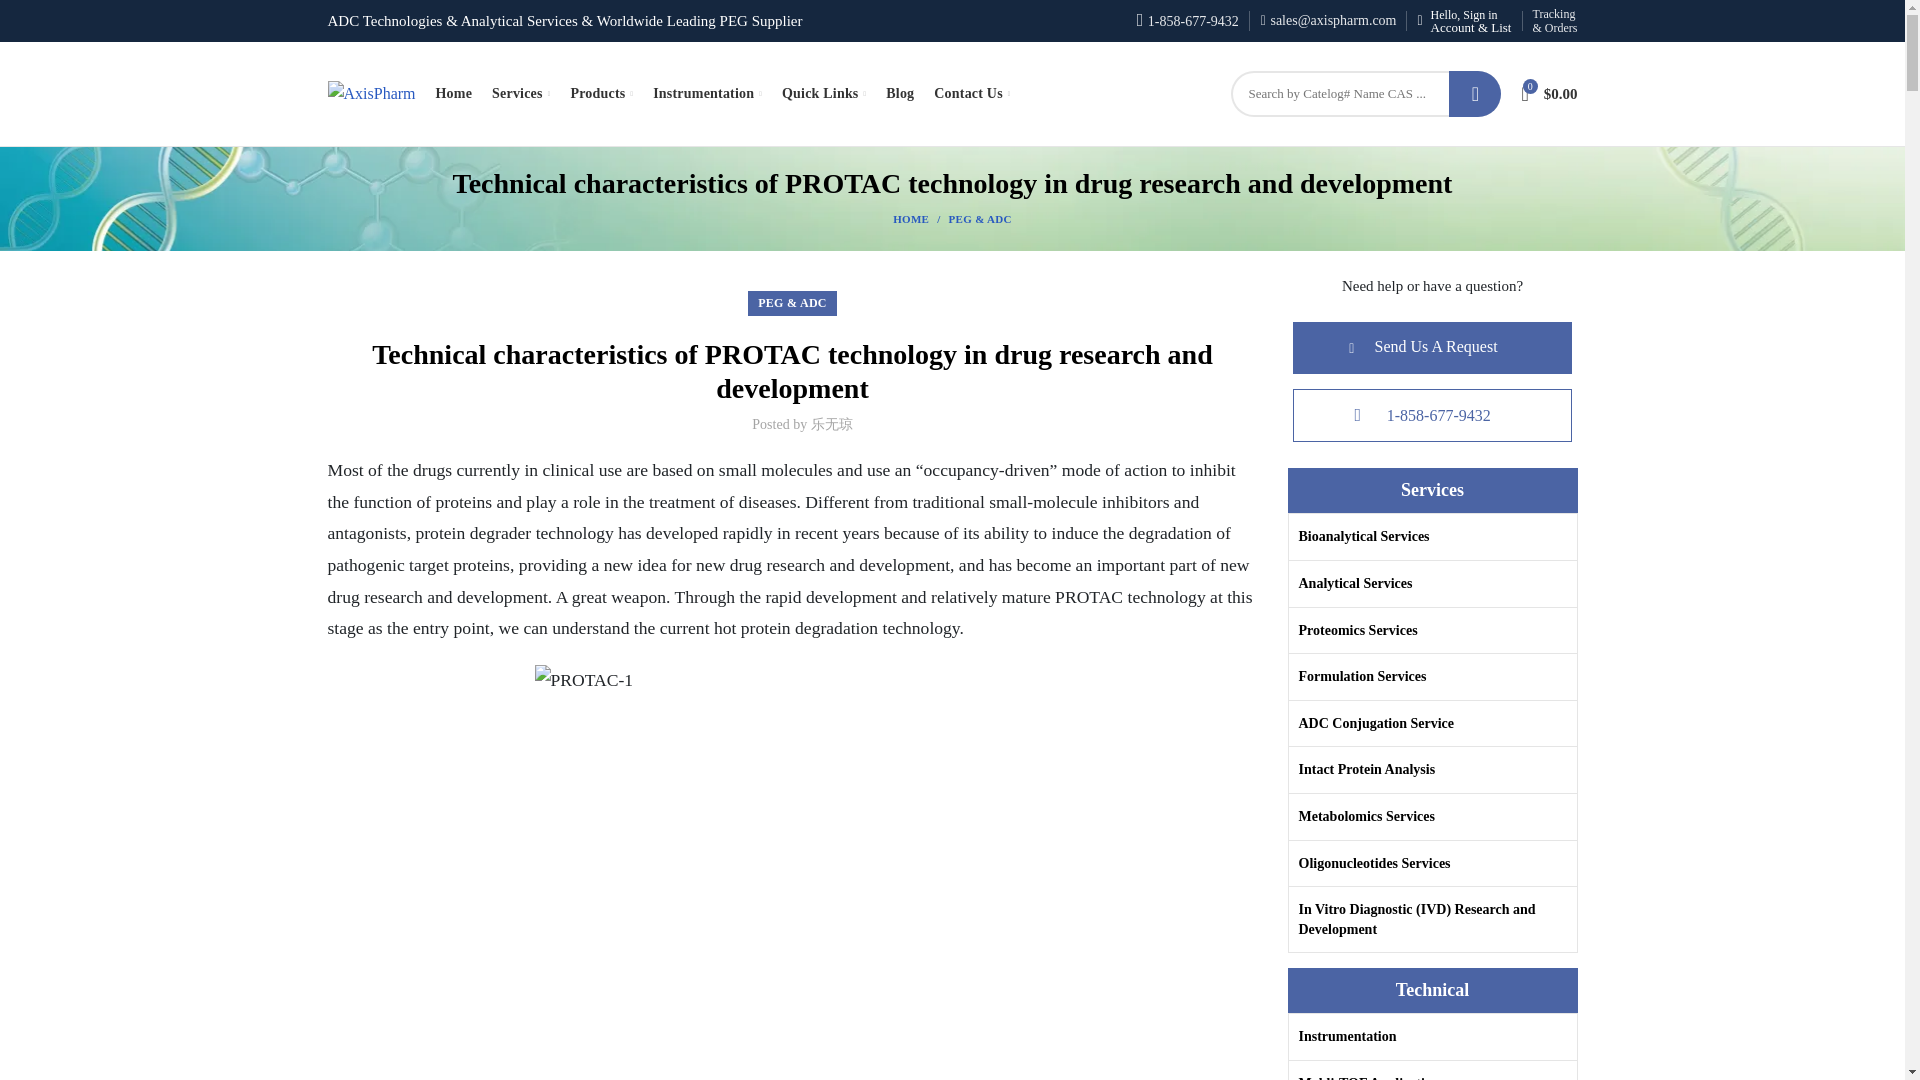  Describe the element at coordinates (1187, 22) in the screenshot. I see `1-858-677-9432` at that location.